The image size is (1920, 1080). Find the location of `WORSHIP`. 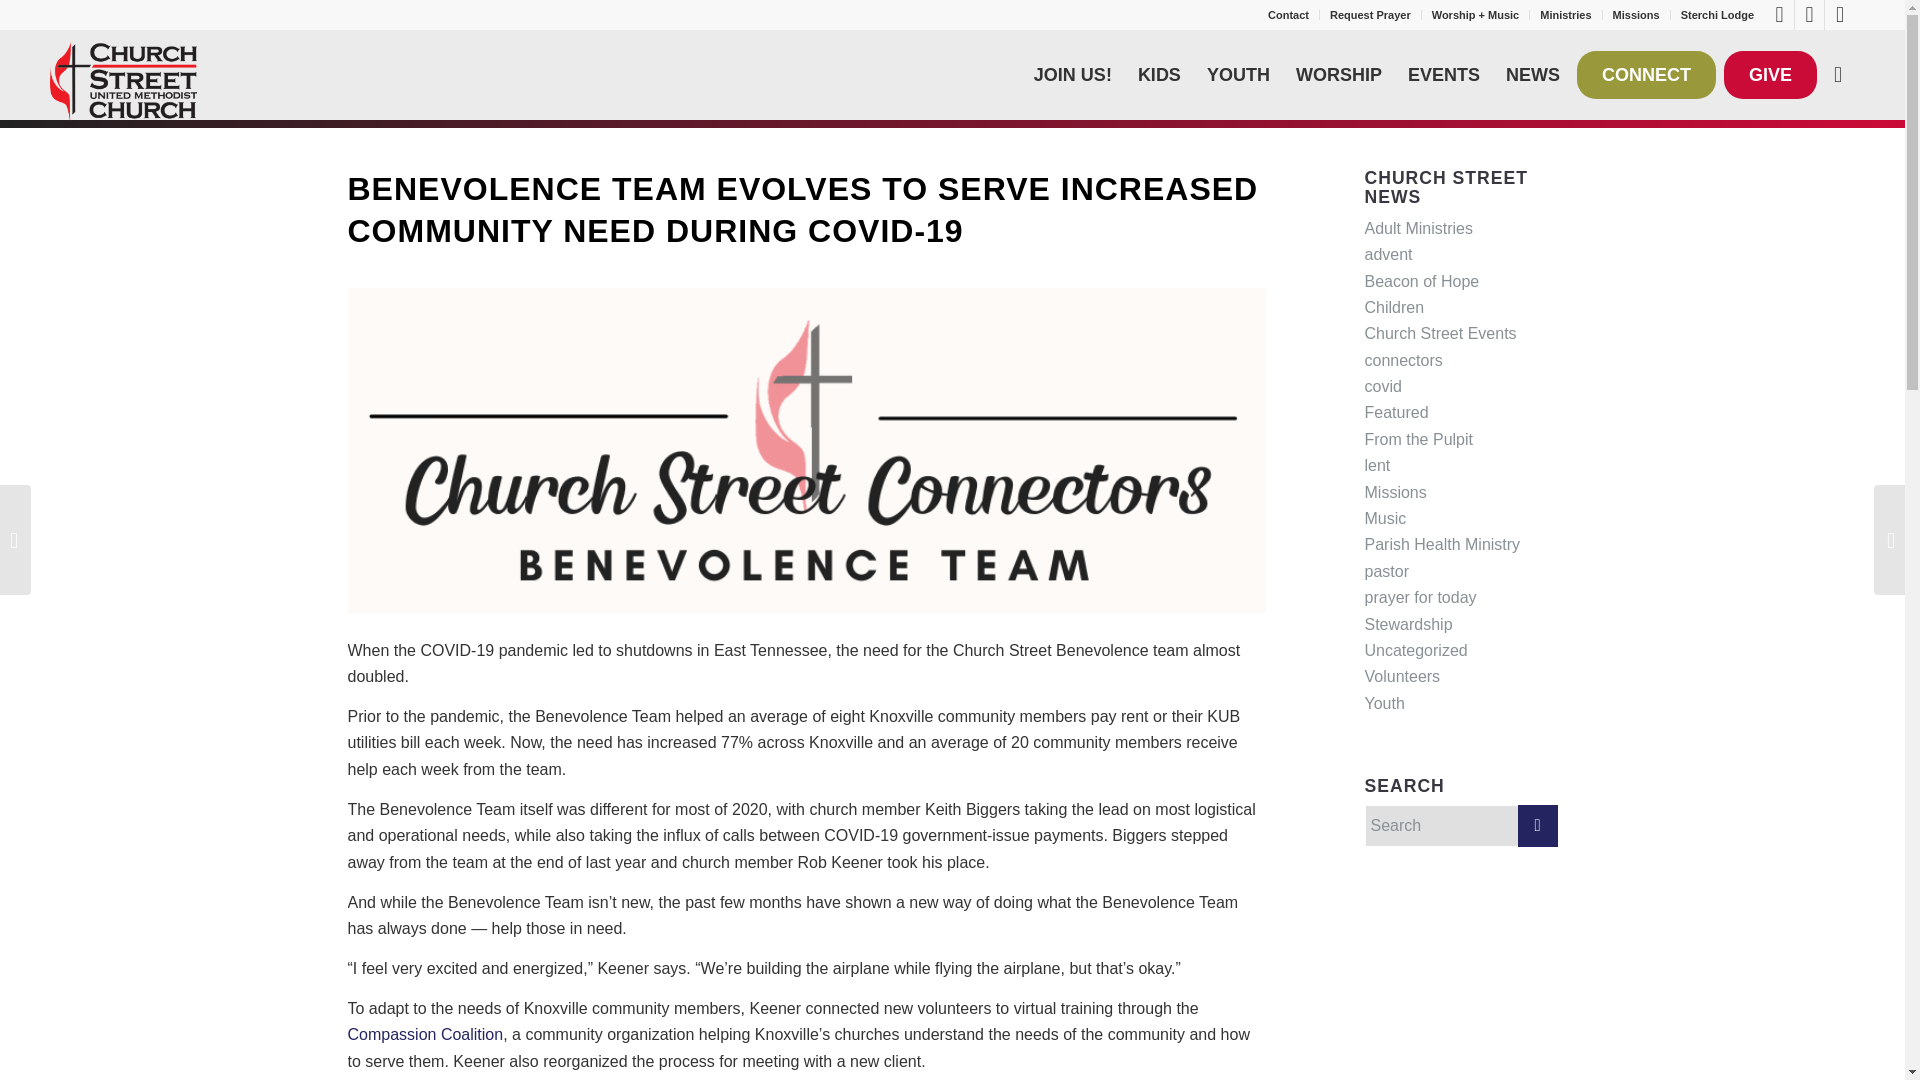

WORSHIP is located at coordinates (1338, 74).